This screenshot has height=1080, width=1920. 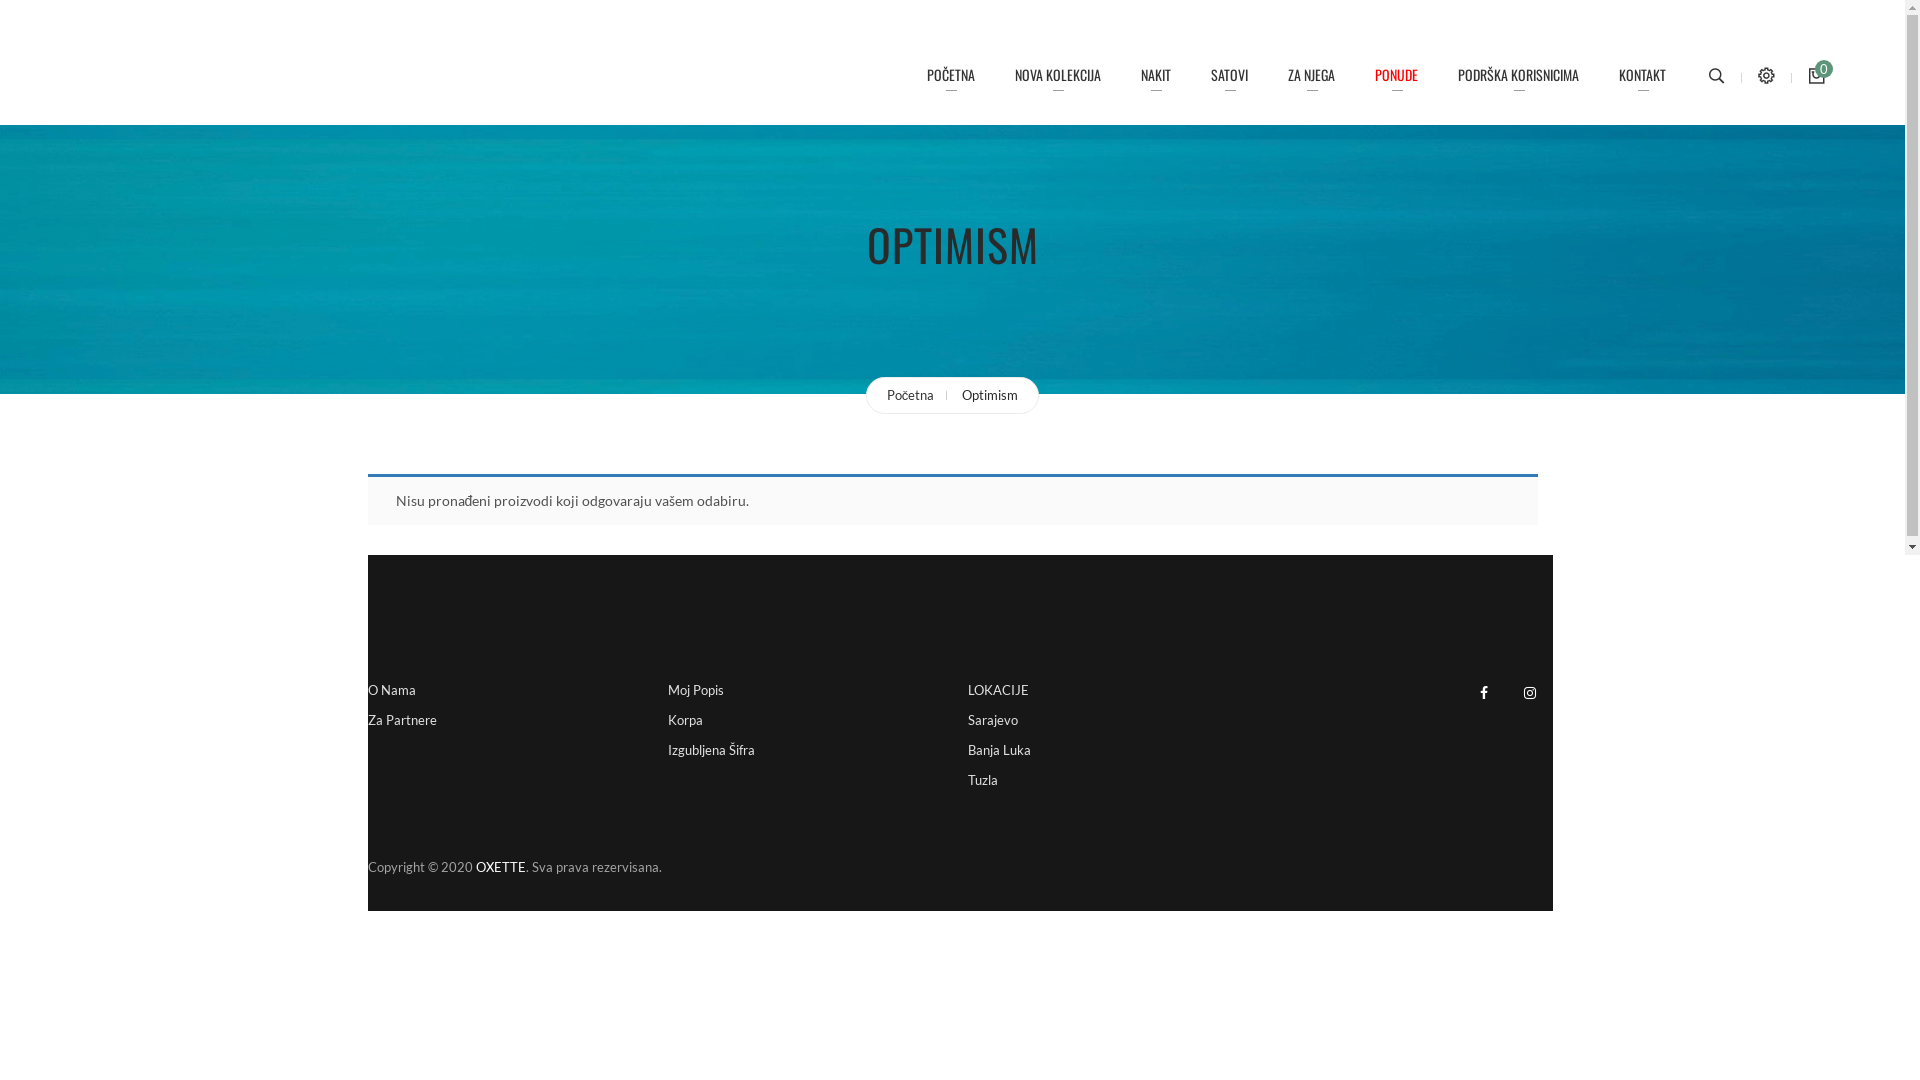 What do you see at coordinates (1529, 692) in the screenshot?
I see `Instagram` at bounding box center [1529, 692].